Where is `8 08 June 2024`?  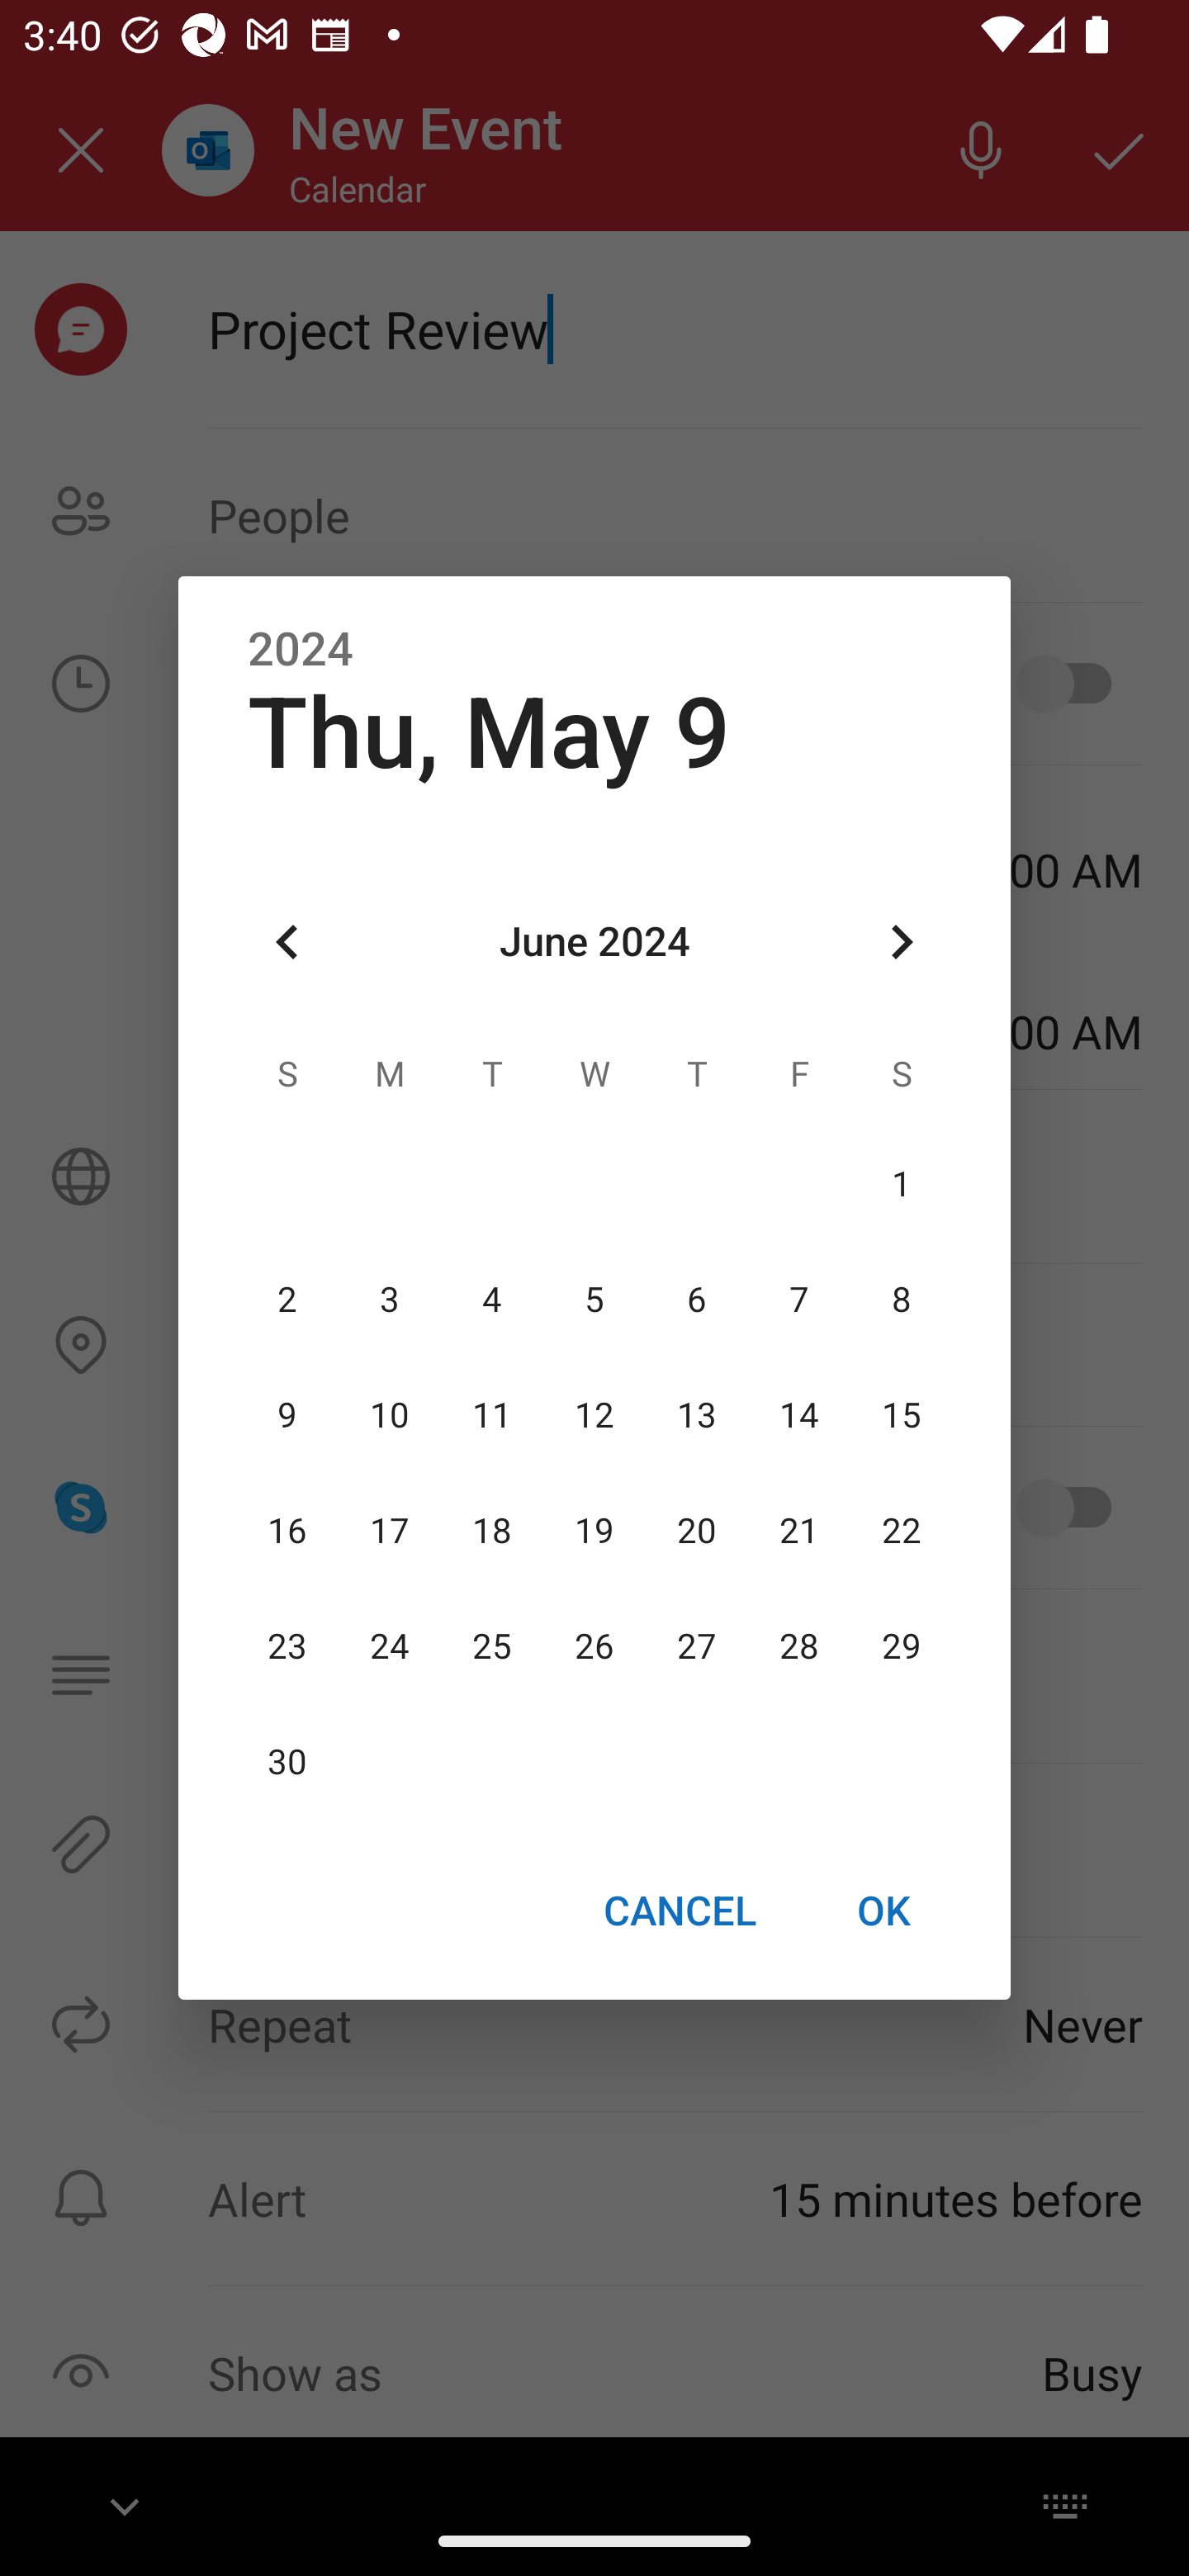
8 08 June 2024 is located at coordinates (901, 1300).